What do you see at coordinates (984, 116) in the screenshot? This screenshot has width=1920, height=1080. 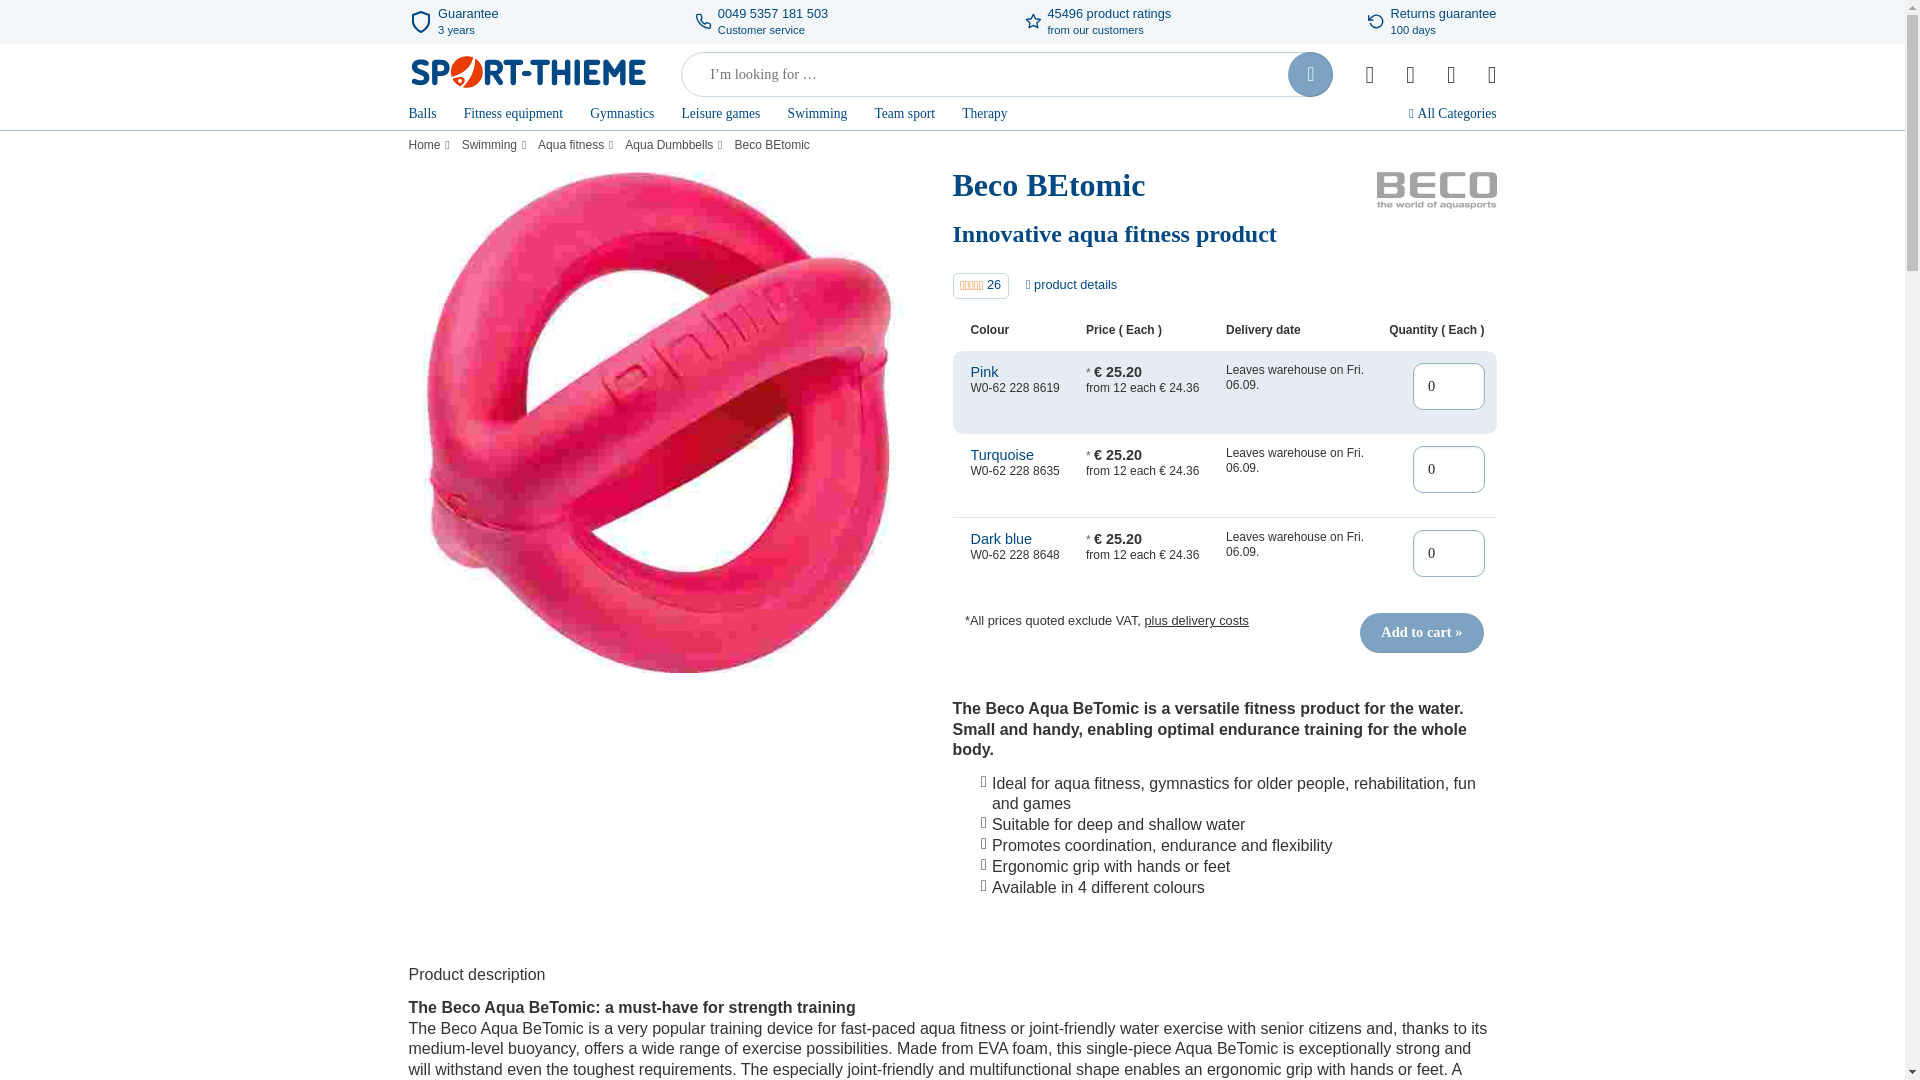 I see `Therapy` at bounding box center [984, 116].